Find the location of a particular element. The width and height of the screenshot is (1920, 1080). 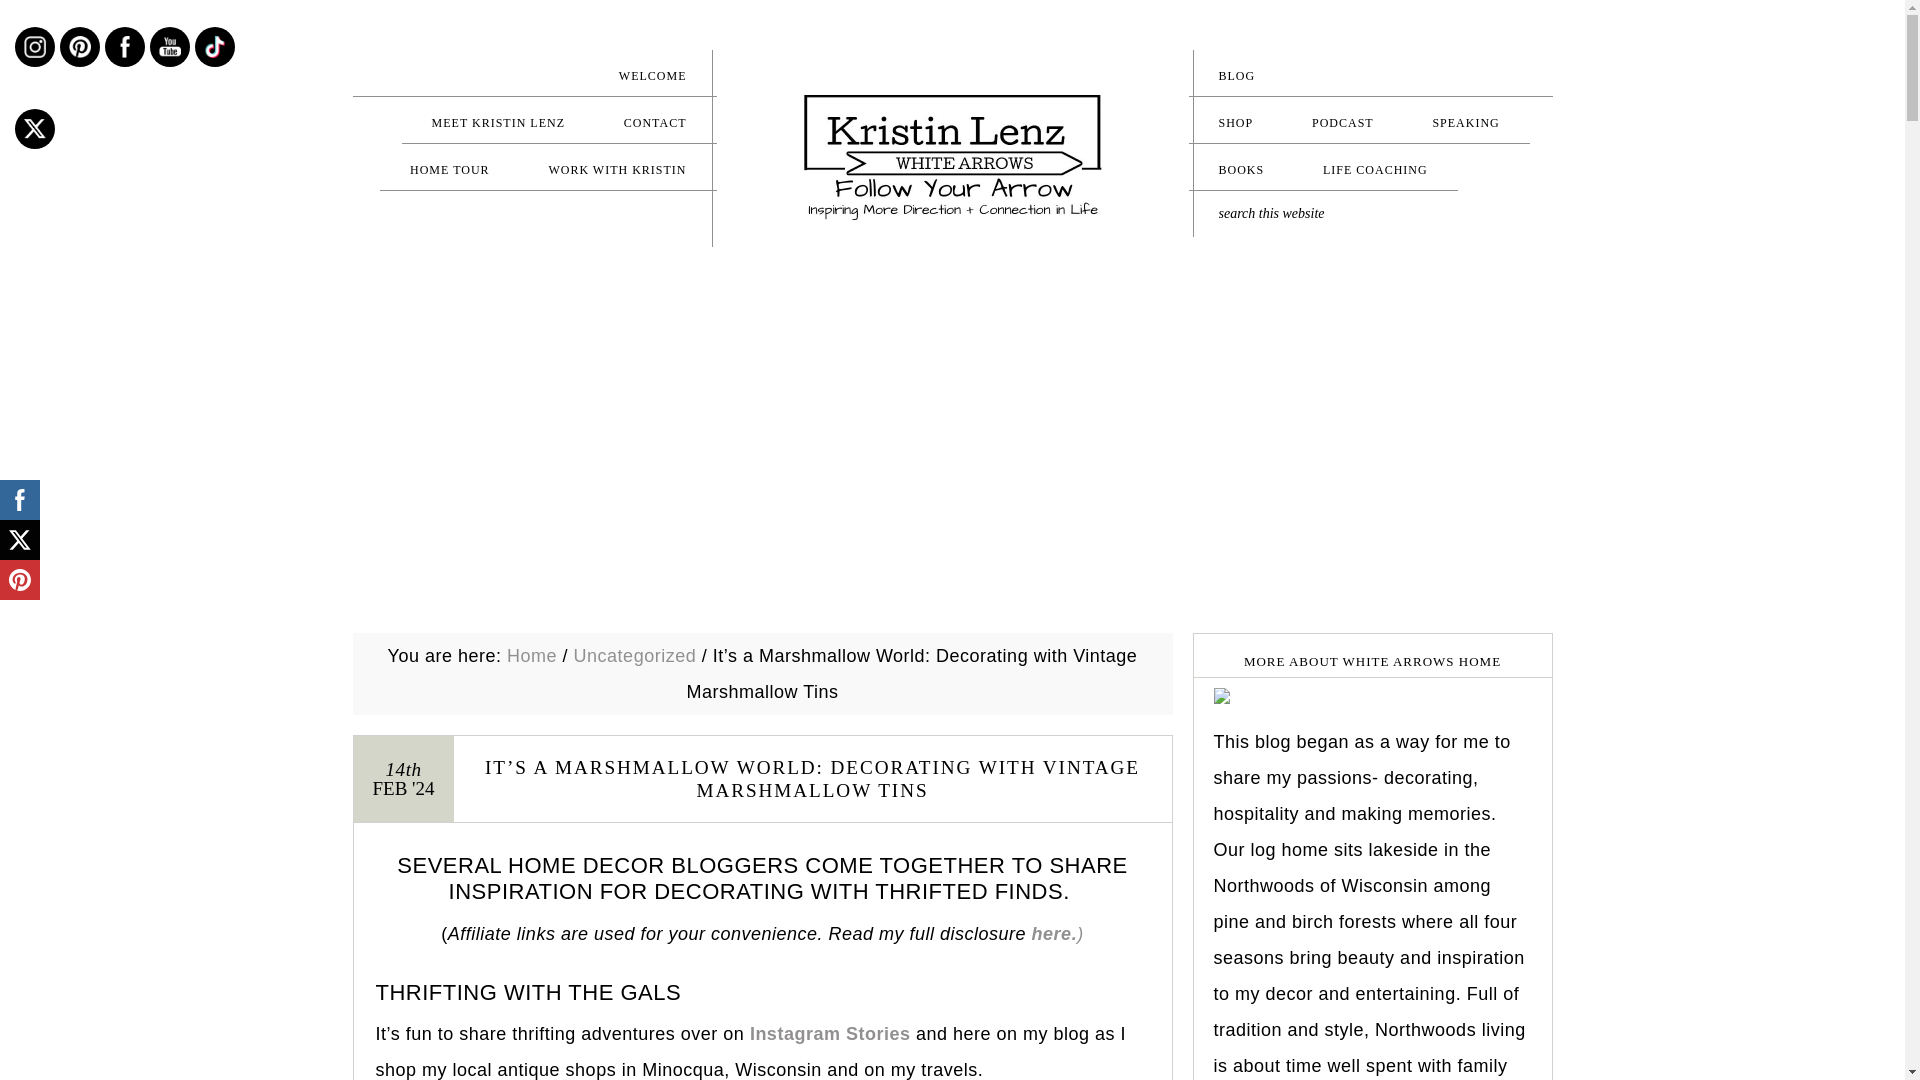

YouTube is located at coordinates (170, 46).